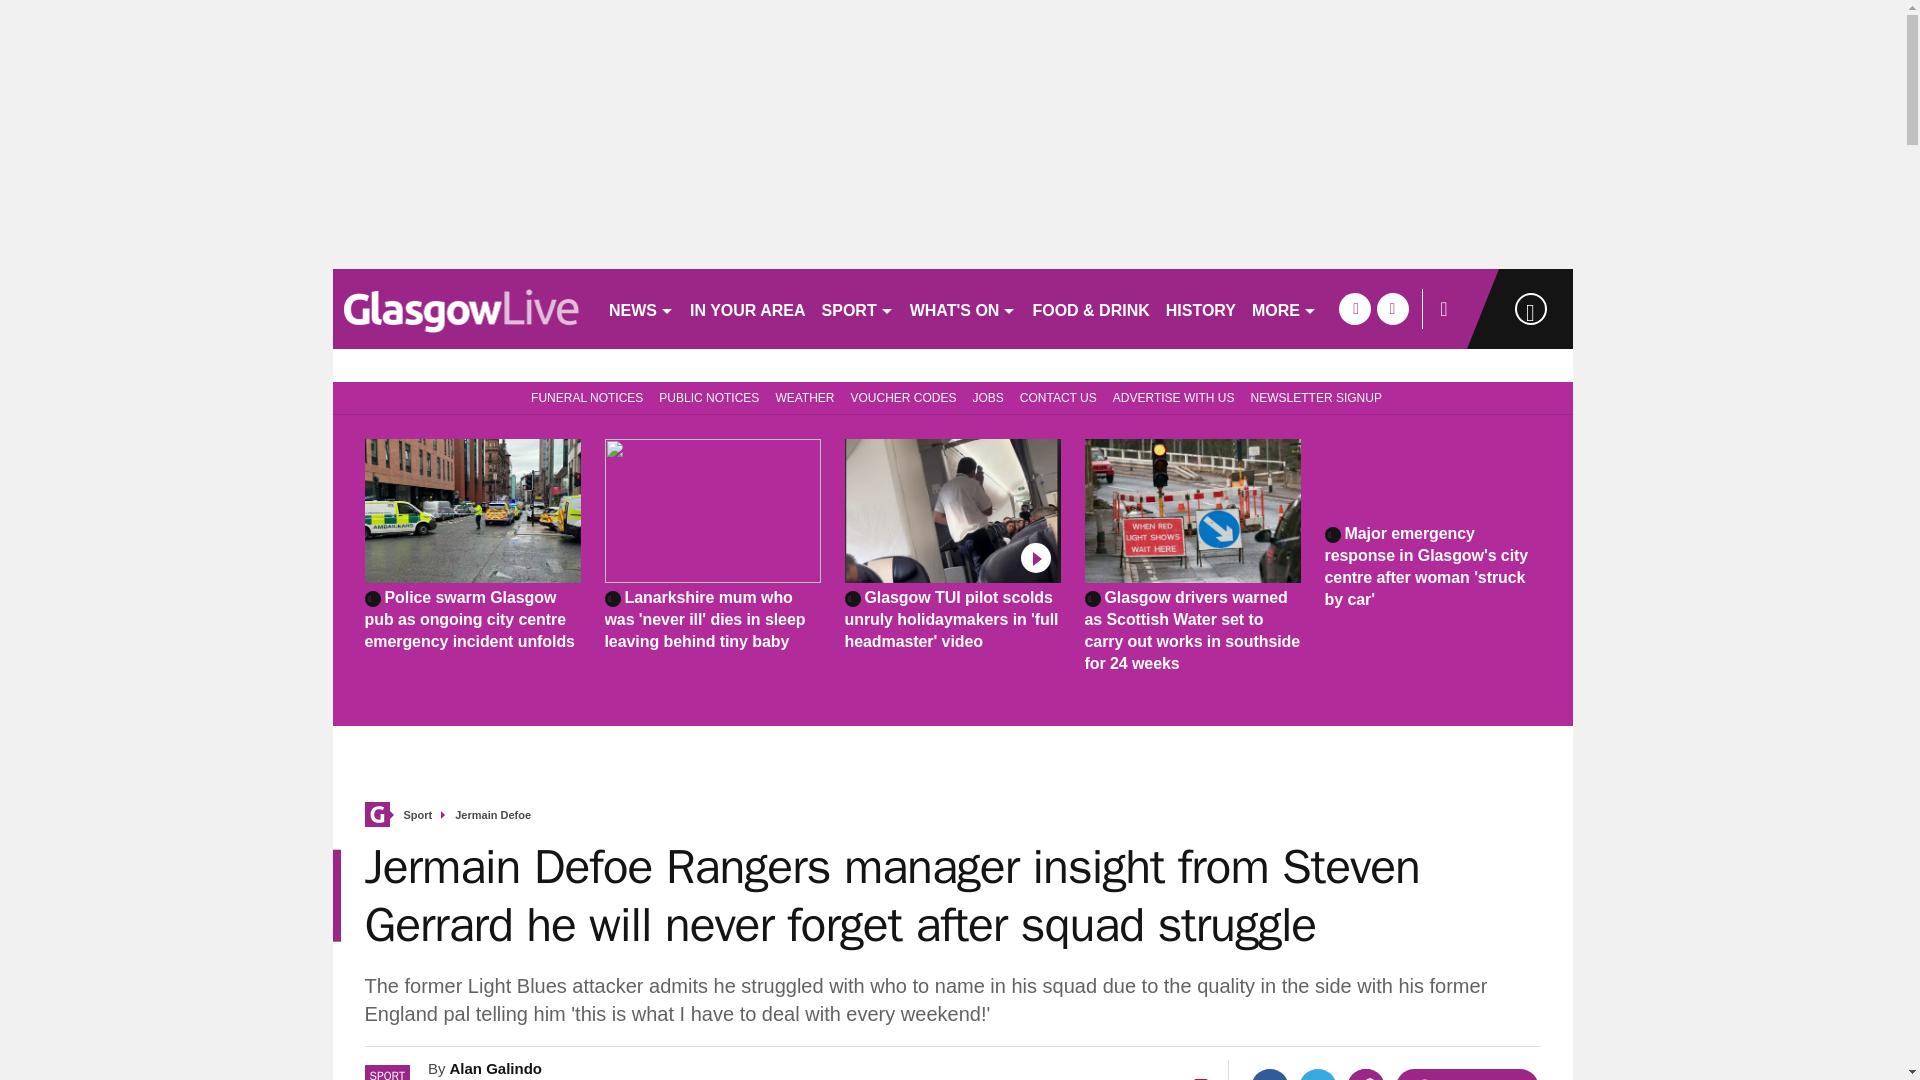 Image resolution: width=1920 pixels, height=1080 pixels. What do you see at coordinates (858, 308) in the screenshot?
I see `SPORT` at bounding box center [858, 308].